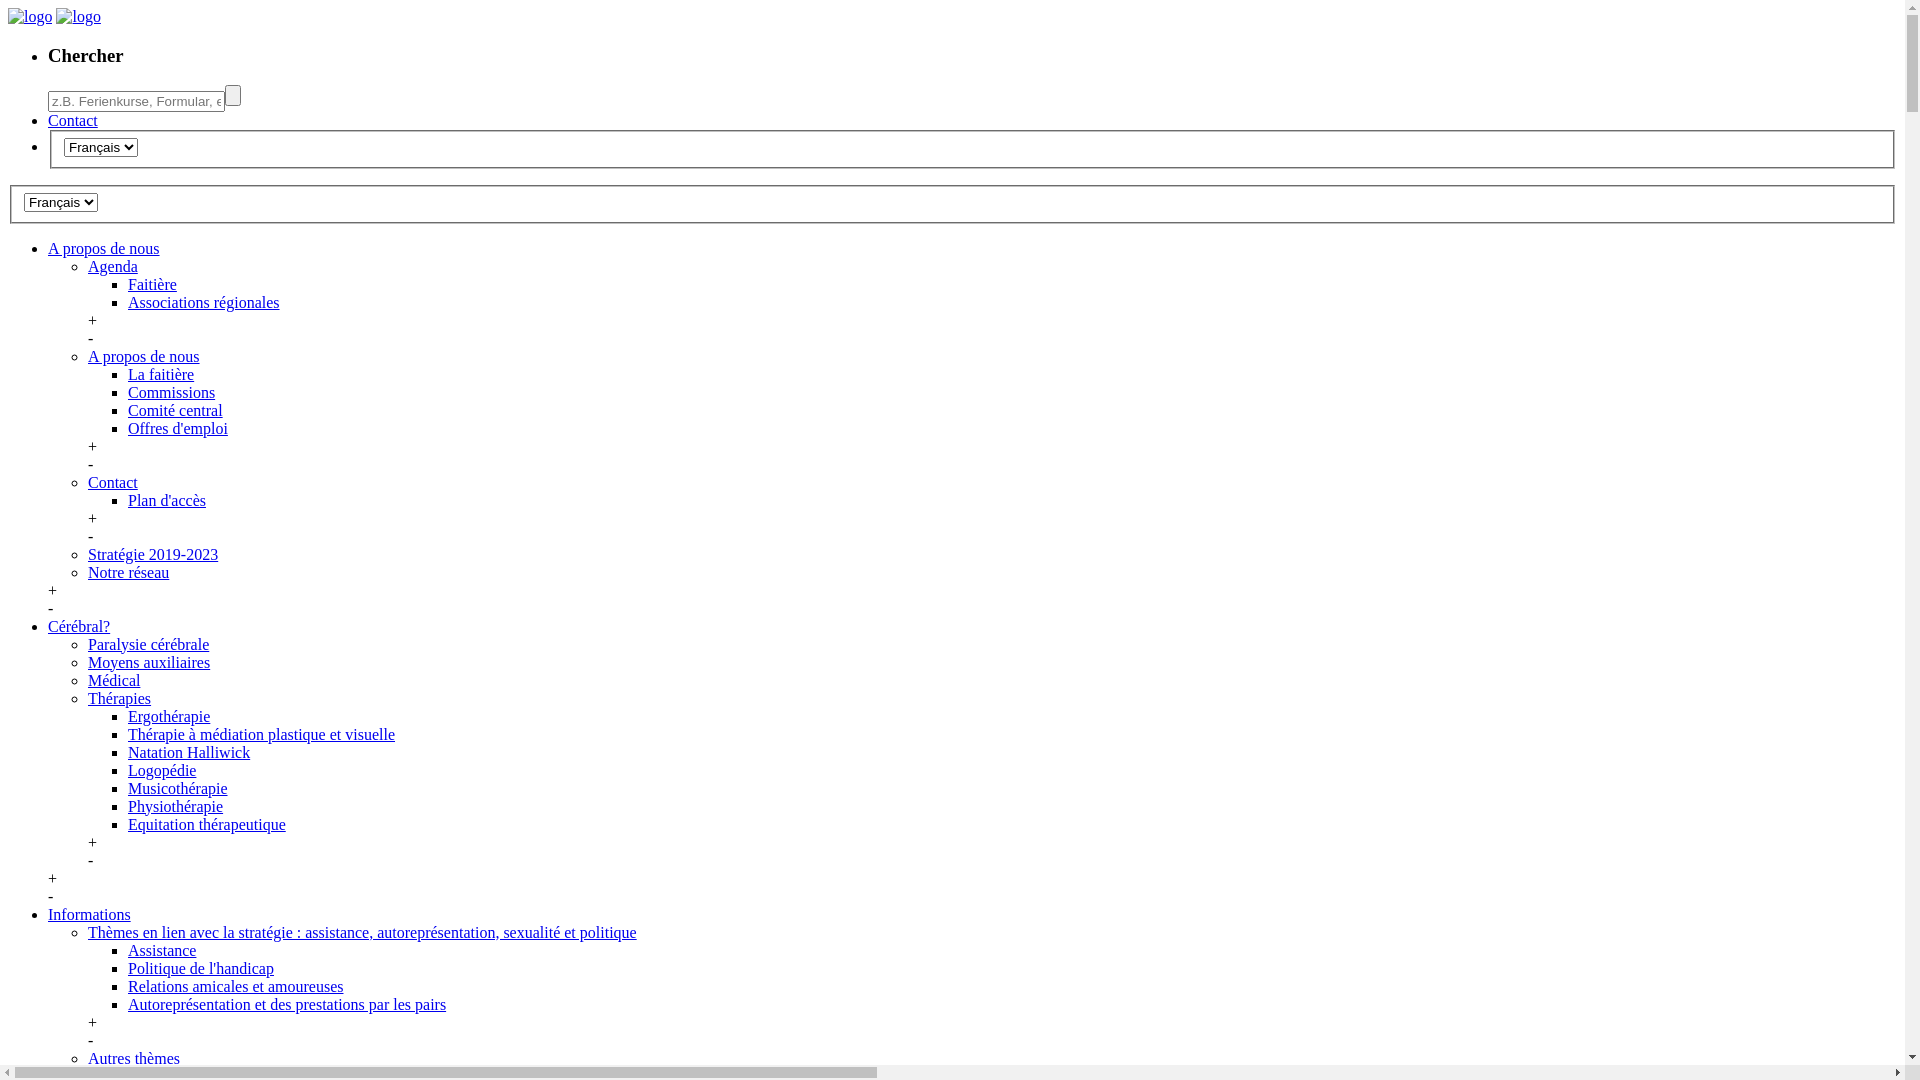 This screenshot has width=1920, height=1080. I want to click on Natation Halliwick, so click(189, 752).